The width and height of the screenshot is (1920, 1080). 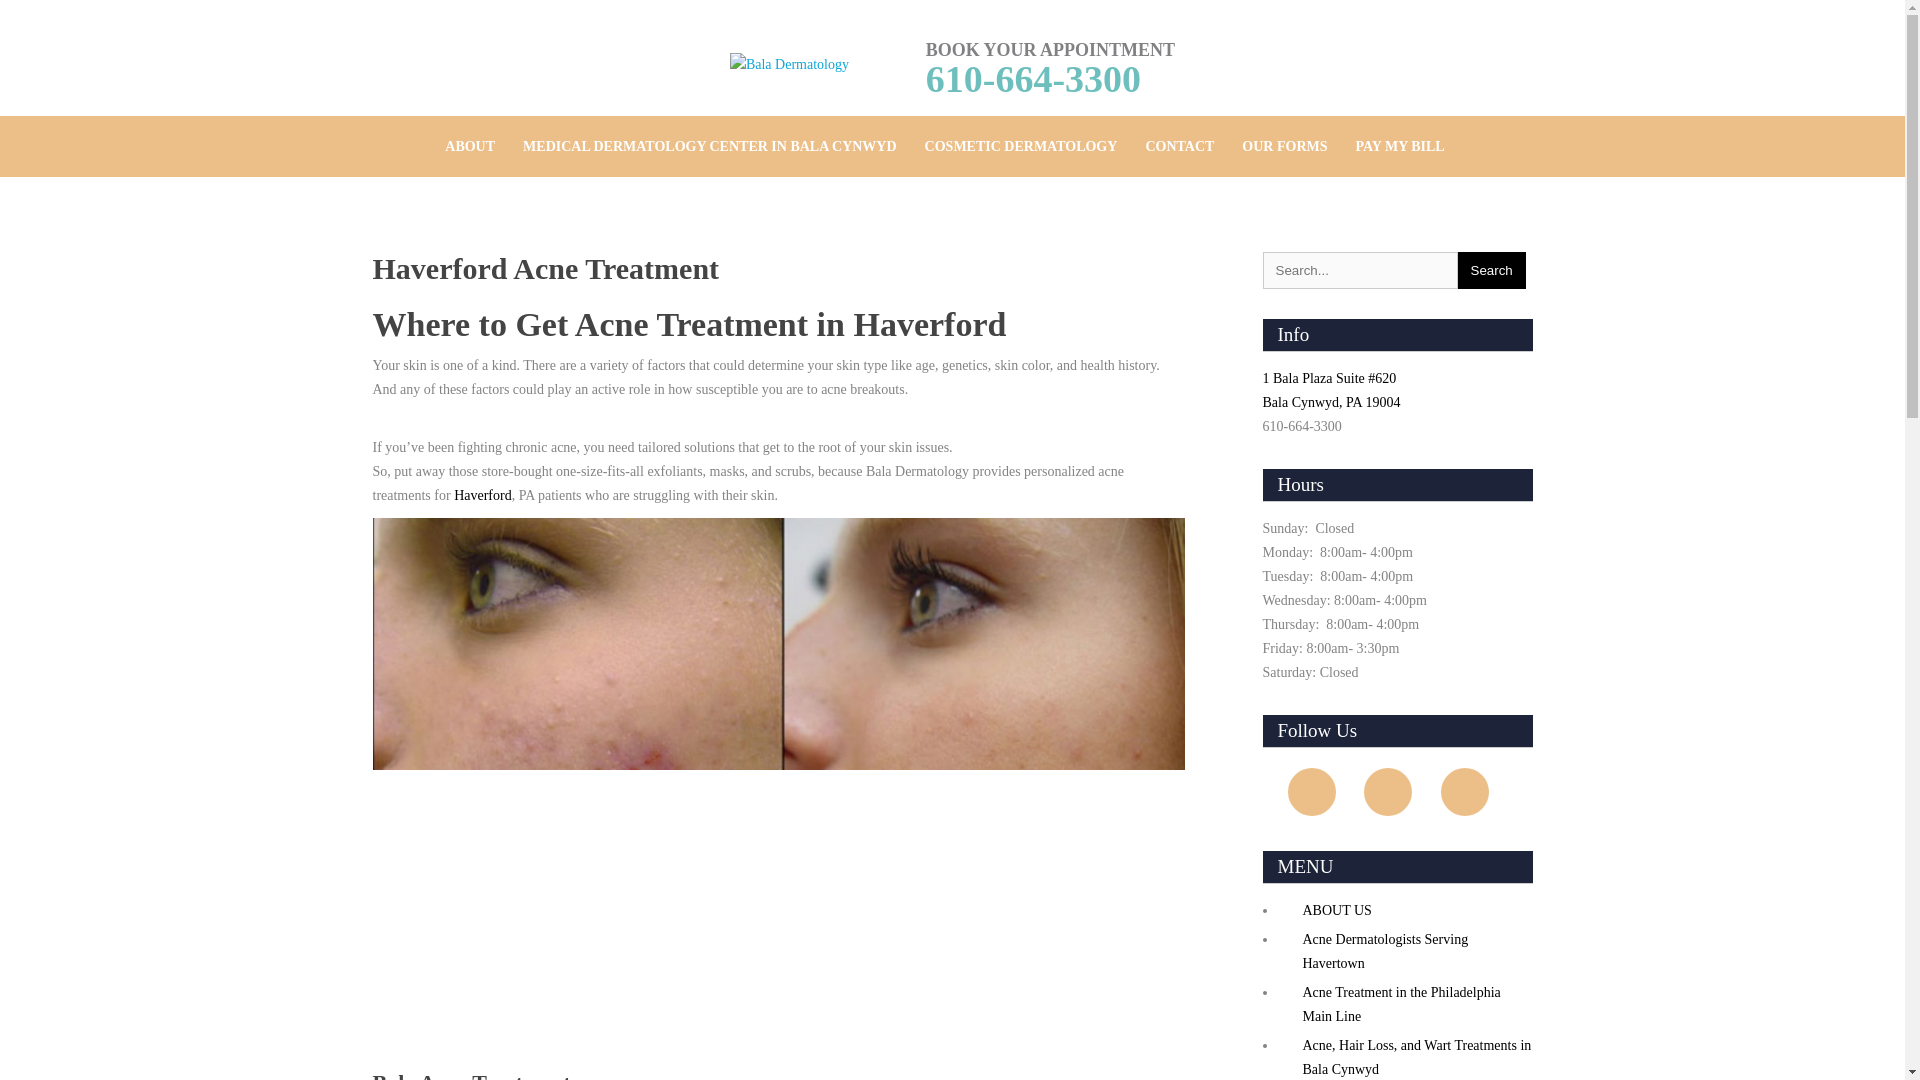 I want to click on Facebook, so click(x=1312, y=792).